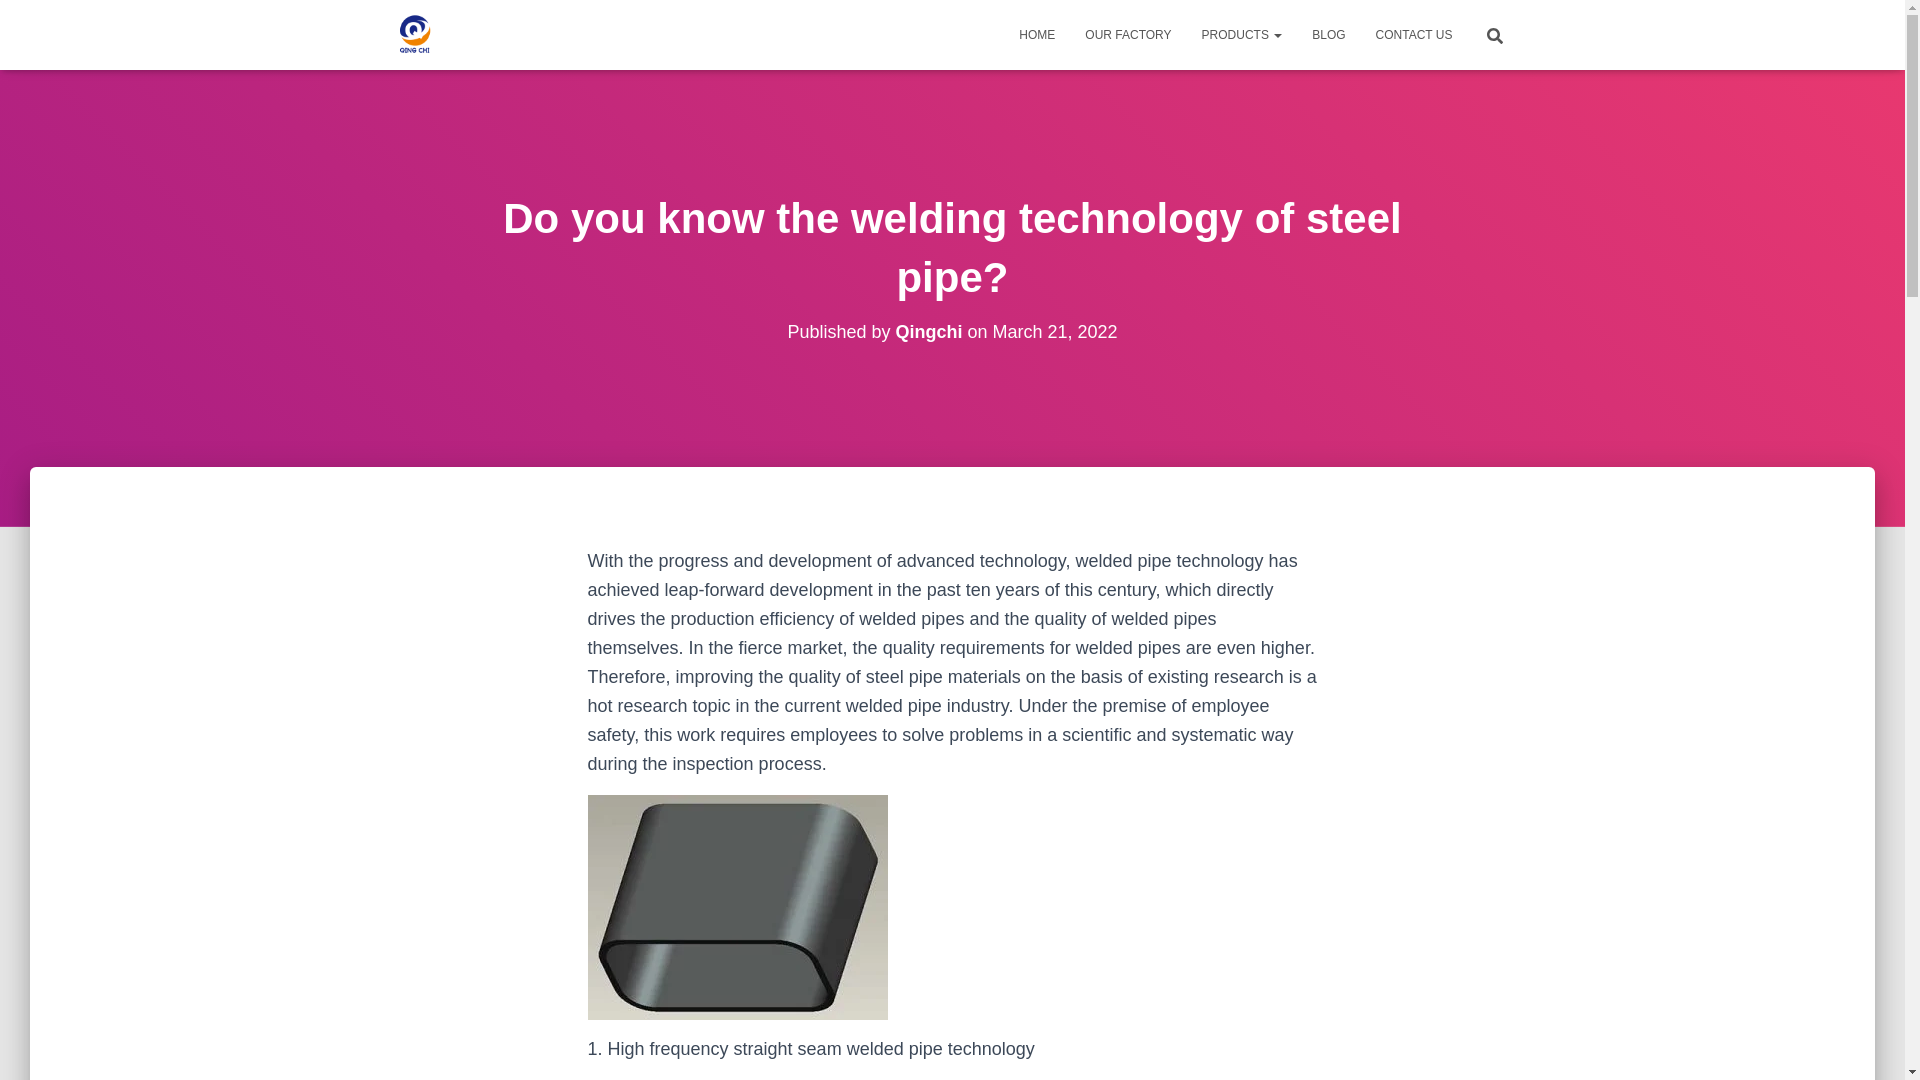 The height and width of the screenshot is (1080, 1920). Describe the element at coordinates (1414, 34) in the screenshot. I see `CONTACT US` at that location.